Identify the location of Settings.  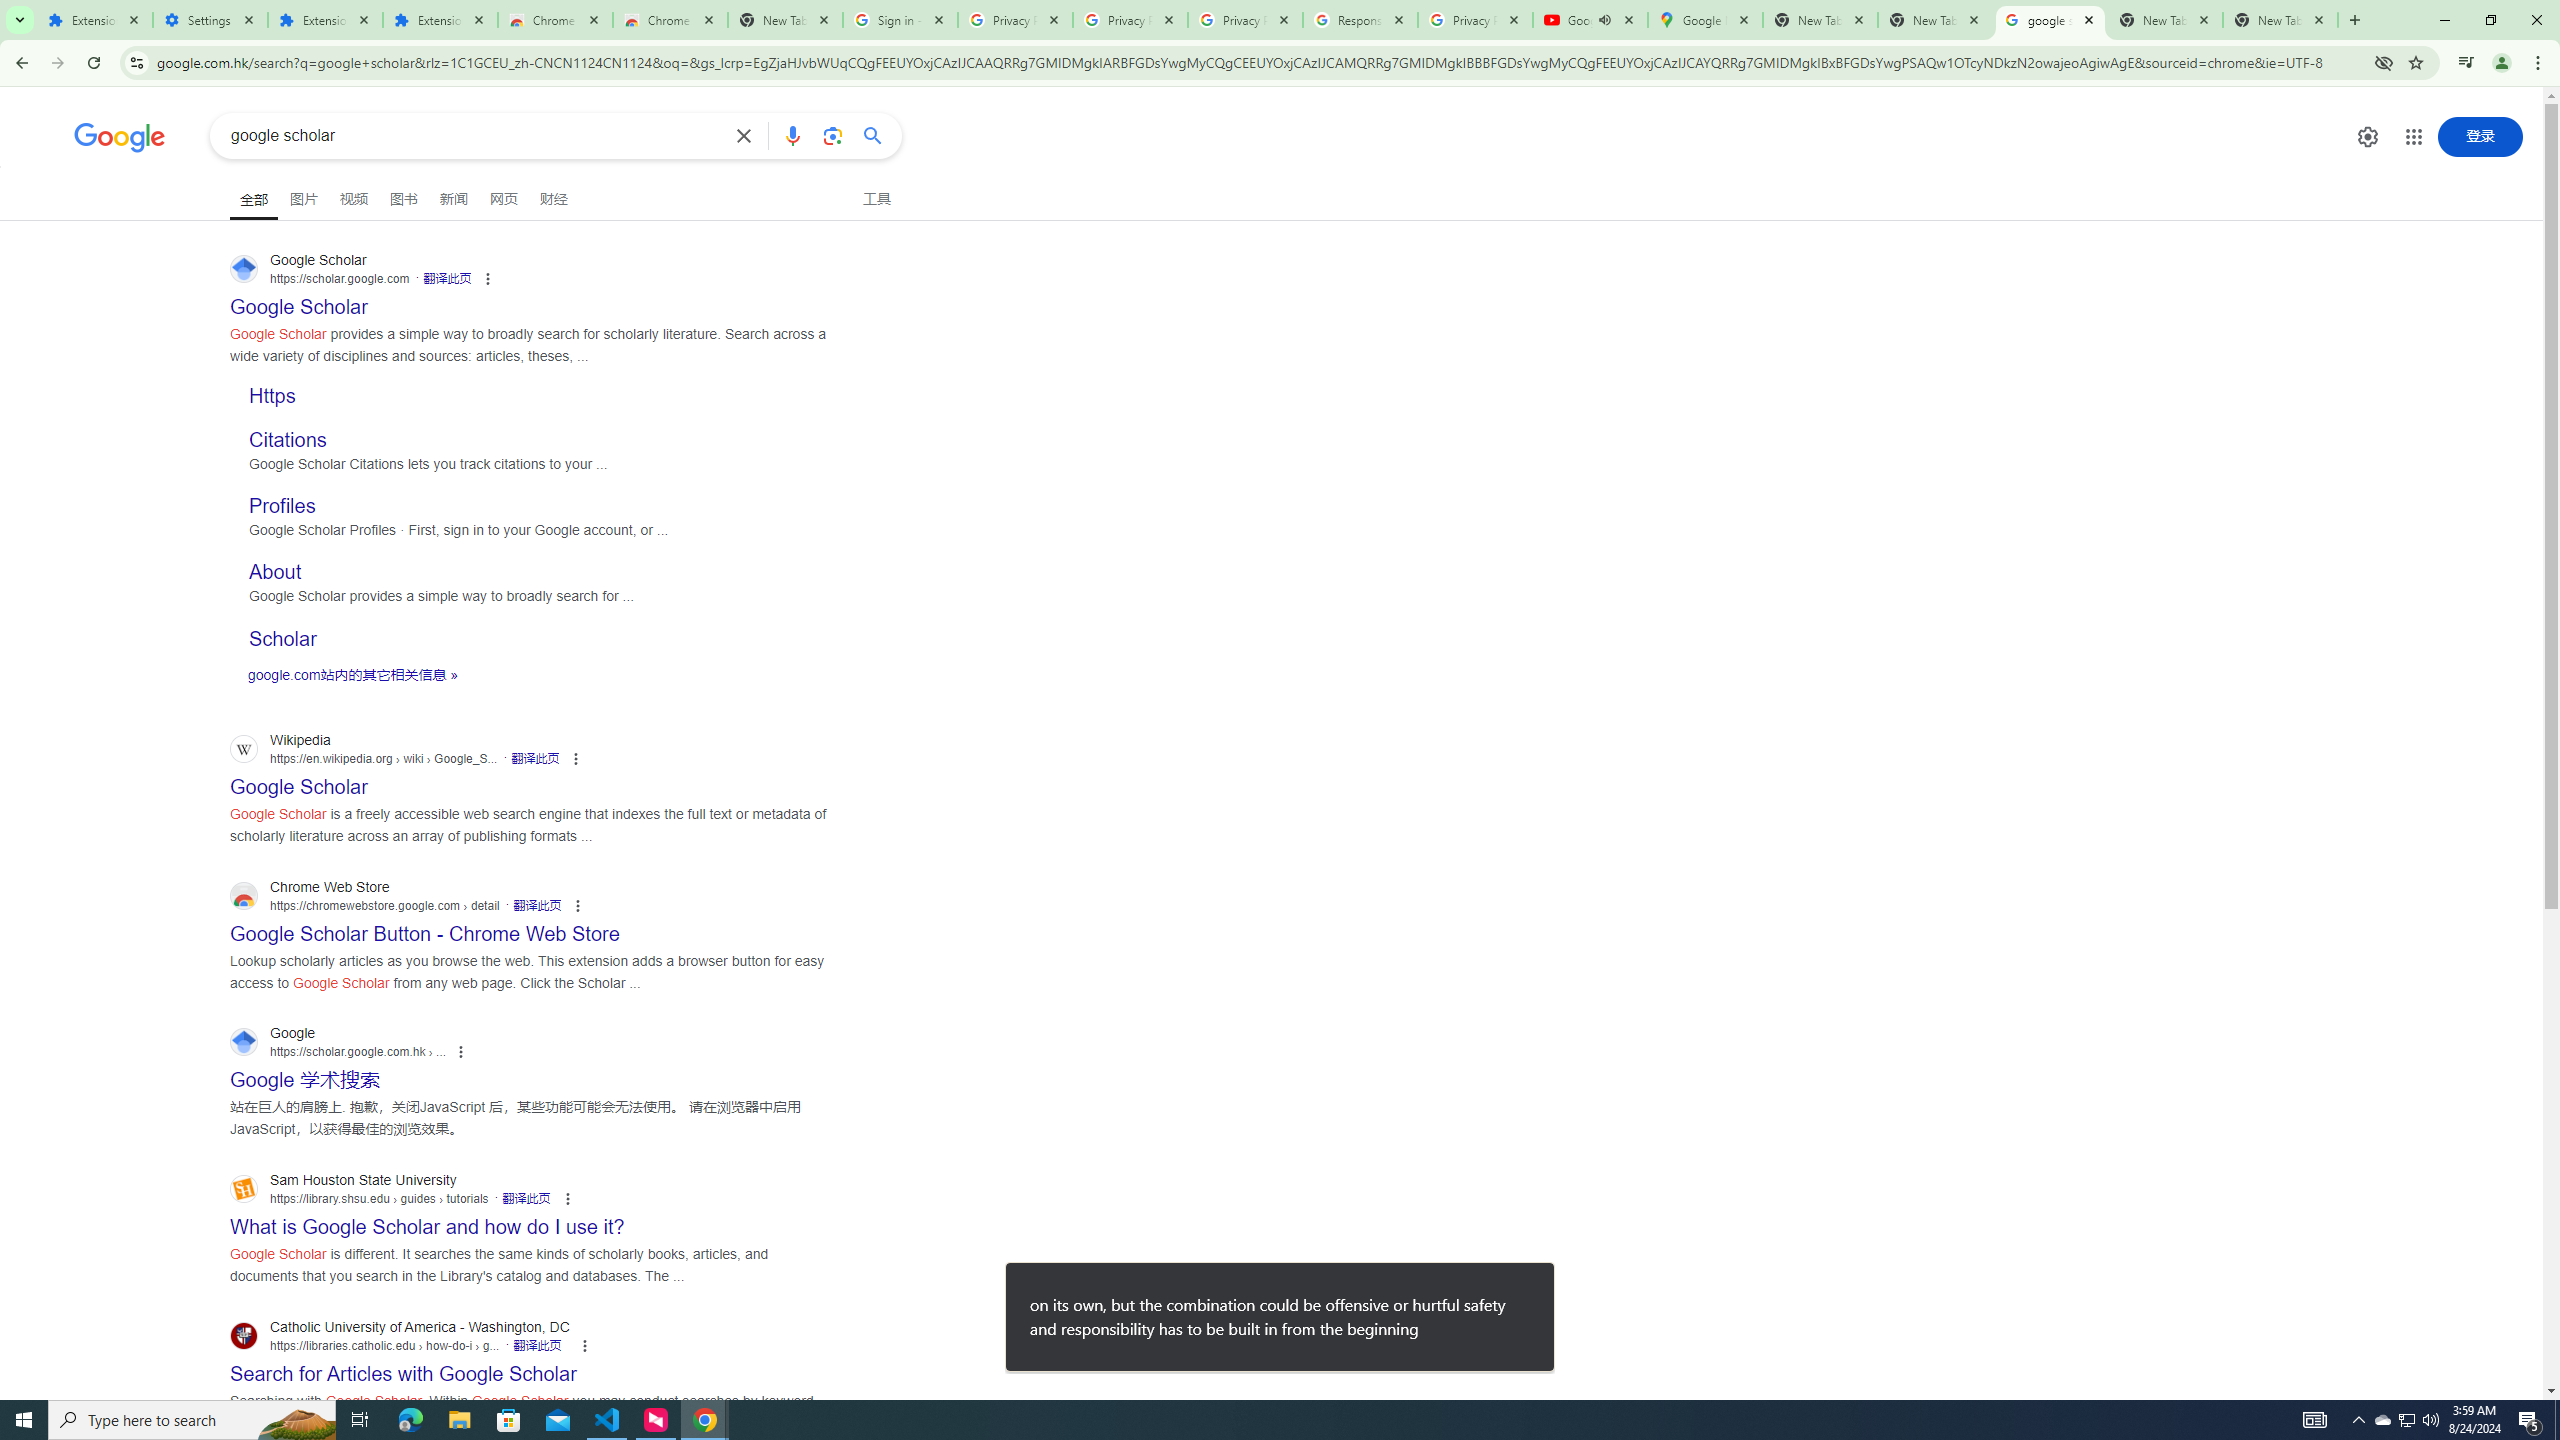
(210, 20).